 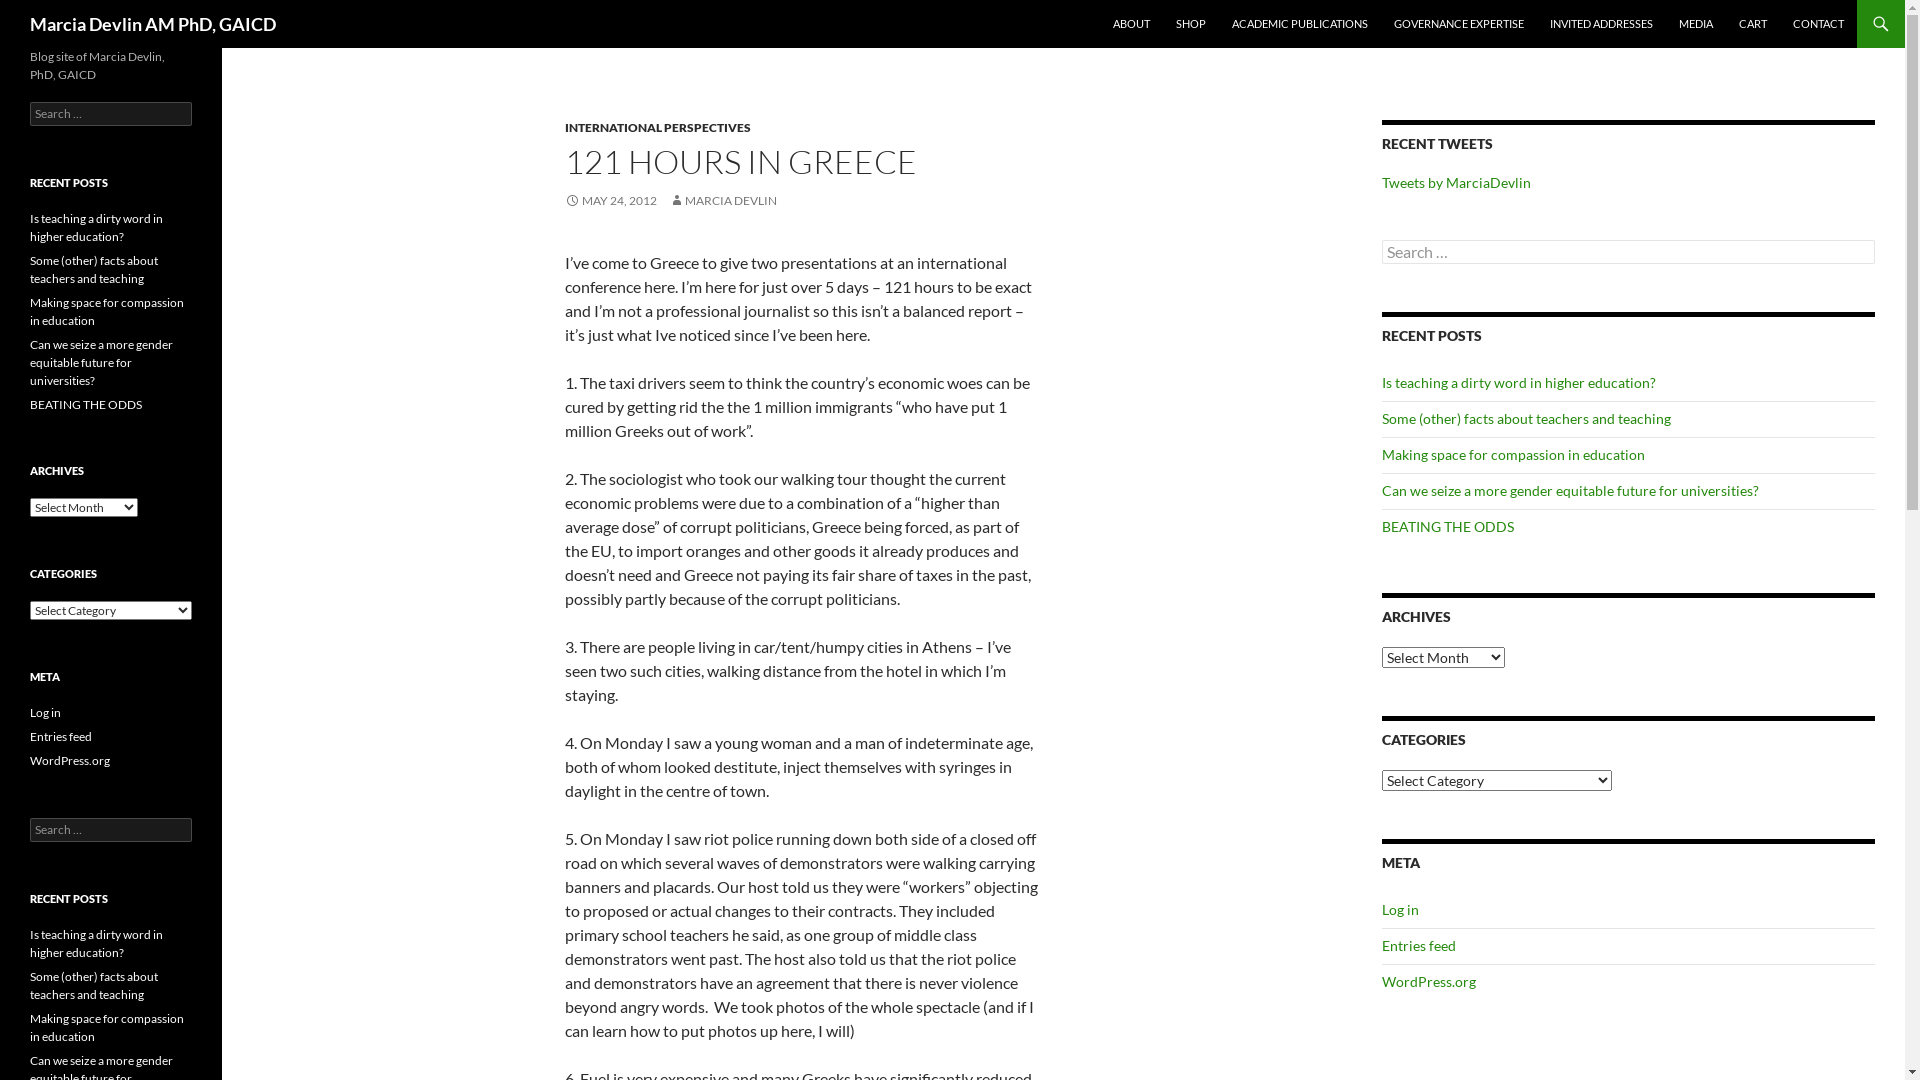 What do you see at coordinates (94, 986) in the screenshot?
I see `Some (other) facts about teachers and teaching` at bounding box center [94, 986].